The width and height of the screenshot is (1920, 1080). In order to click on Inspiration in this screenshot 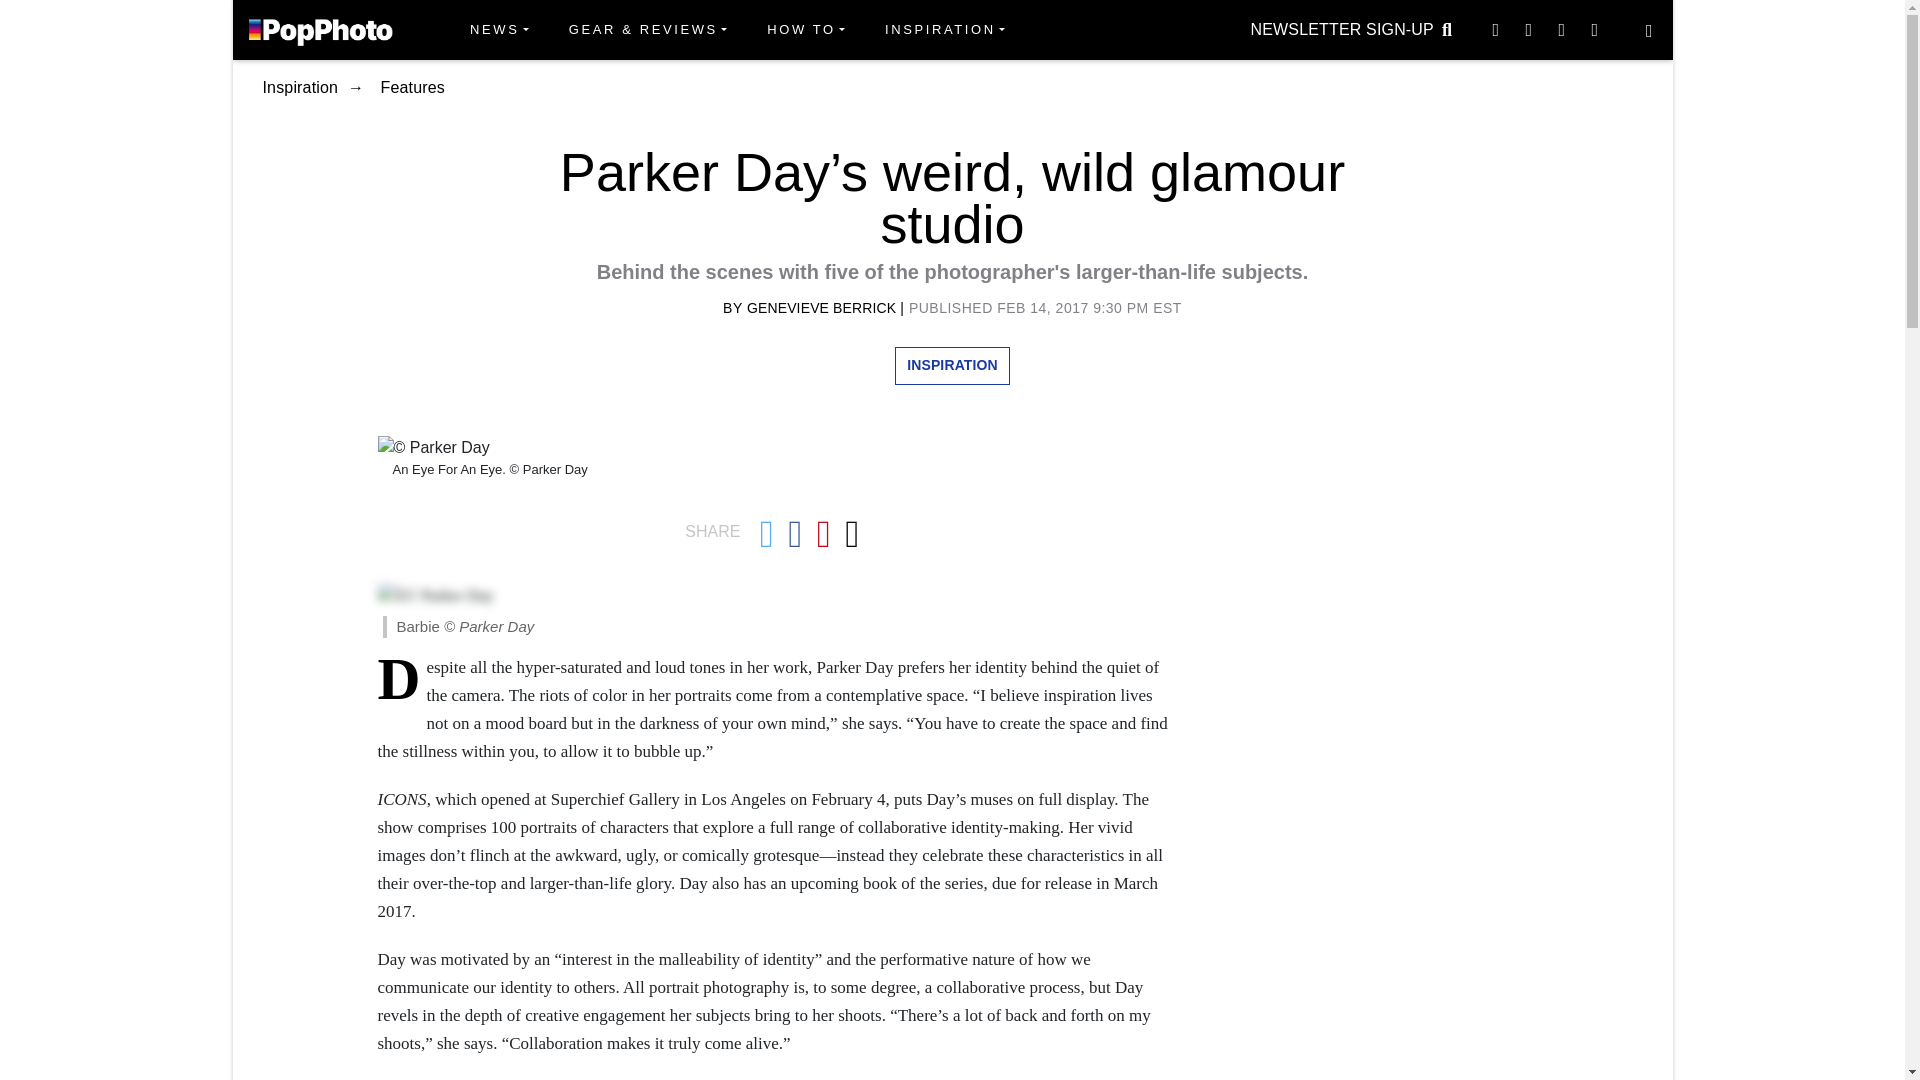, I will do `click(945, 30)`.